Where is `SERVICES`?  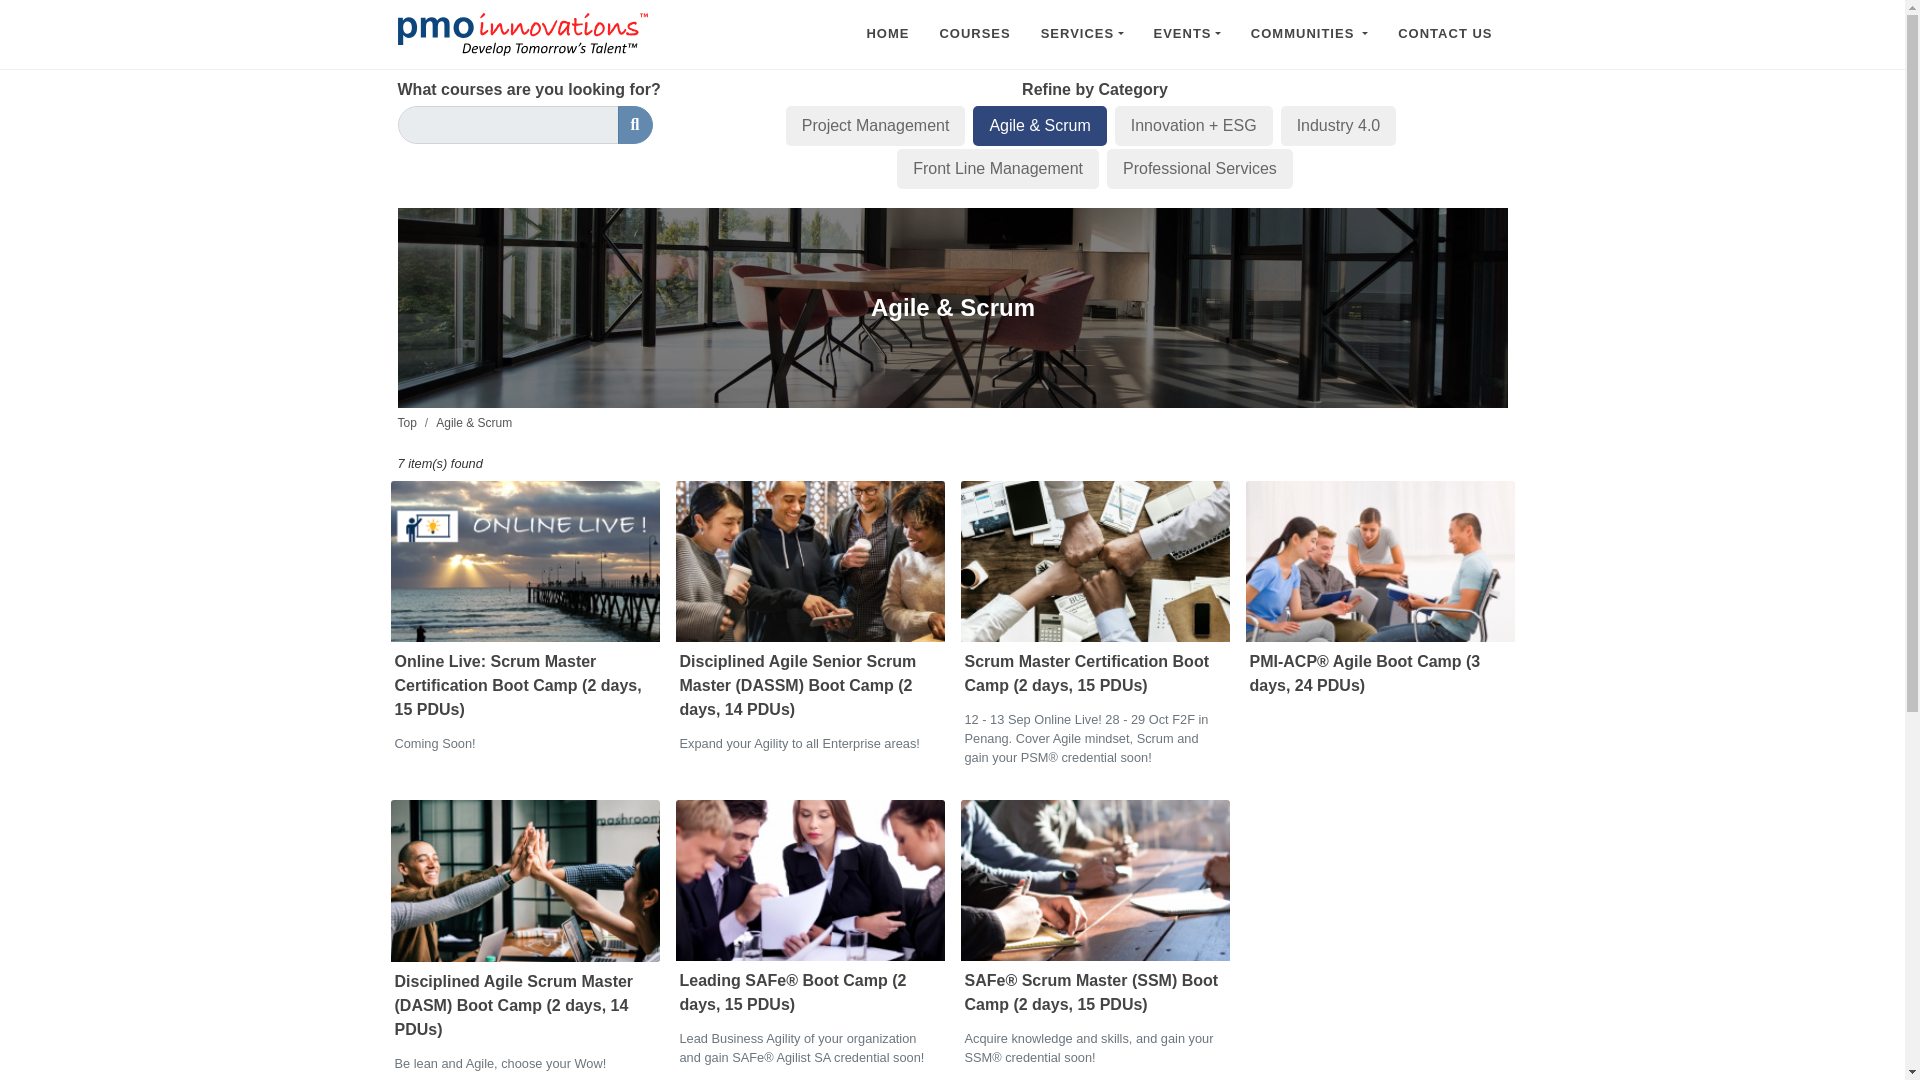
SERVICES is located at coordinates (1082, 34).